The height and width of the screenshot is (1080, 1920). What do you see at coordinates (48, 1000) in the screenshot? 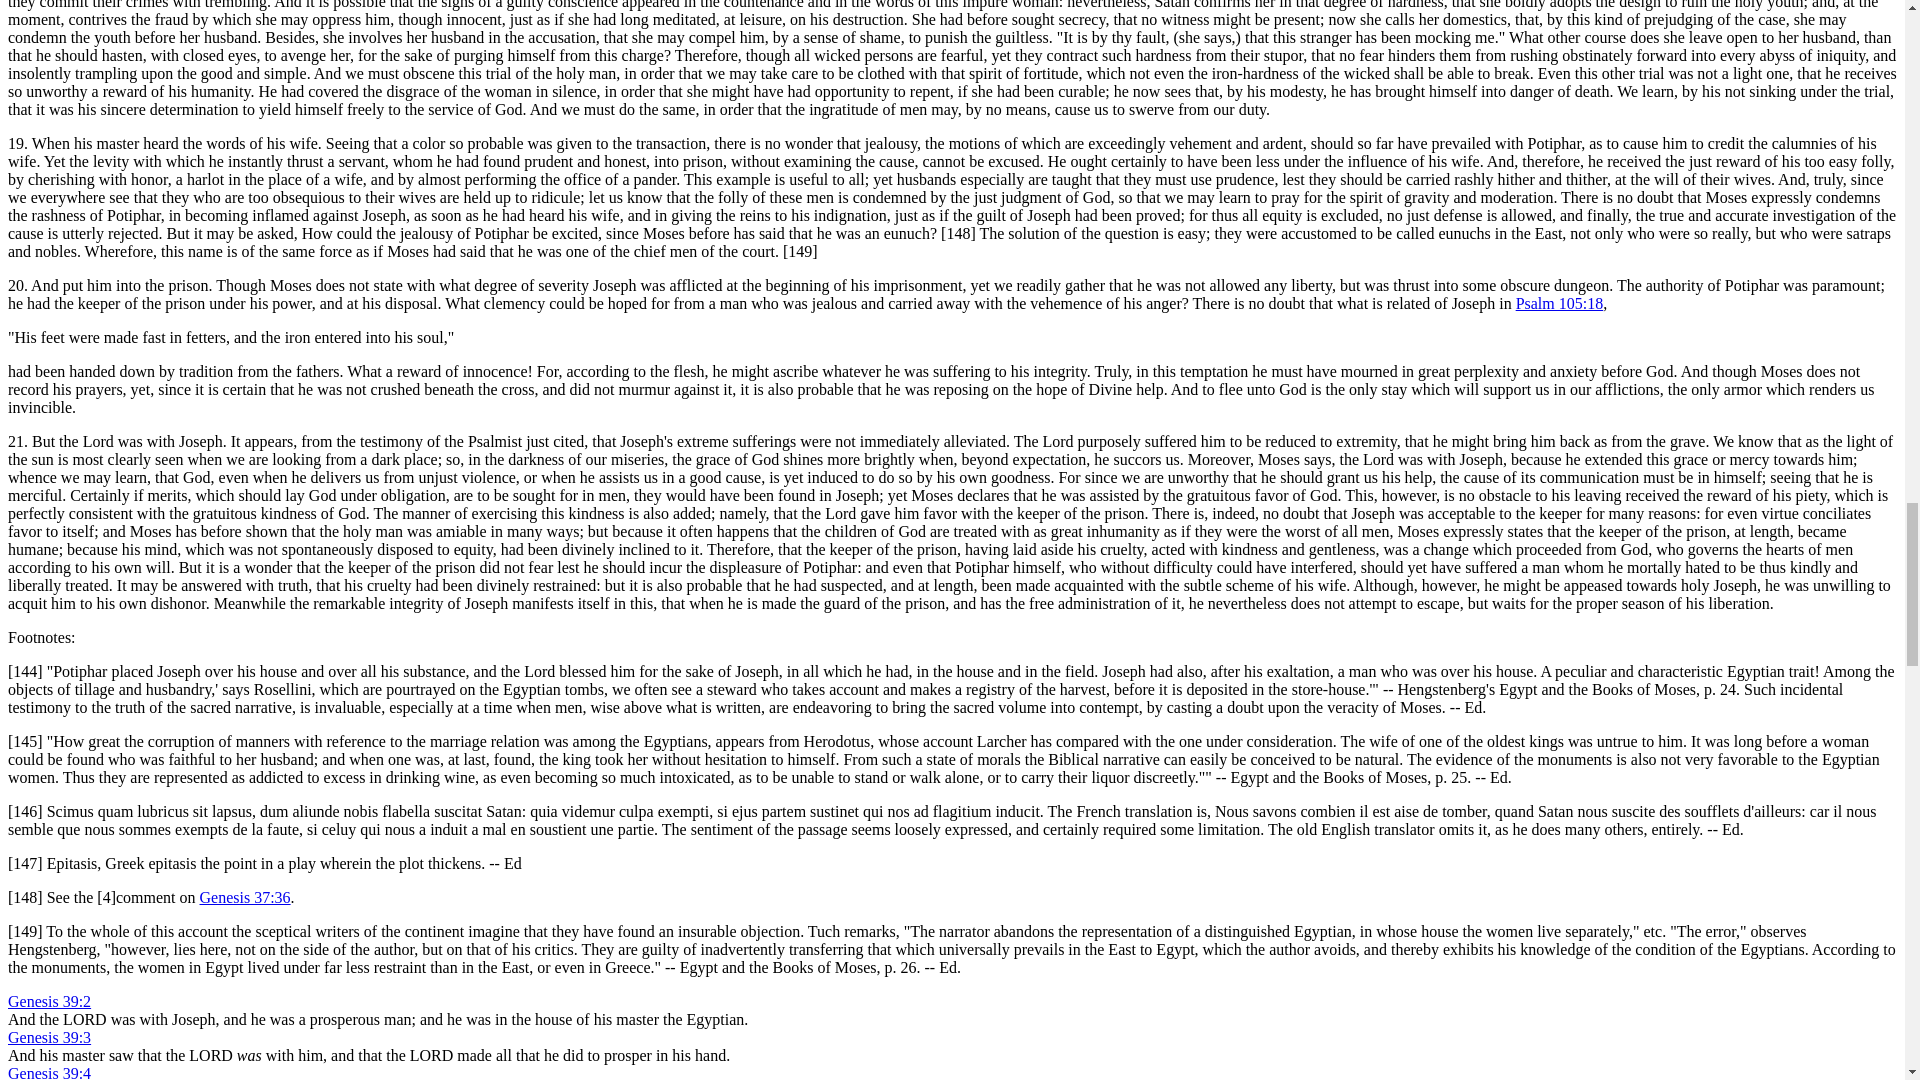
I see `Genesis 39:2` at bounding box center [48, 1000].